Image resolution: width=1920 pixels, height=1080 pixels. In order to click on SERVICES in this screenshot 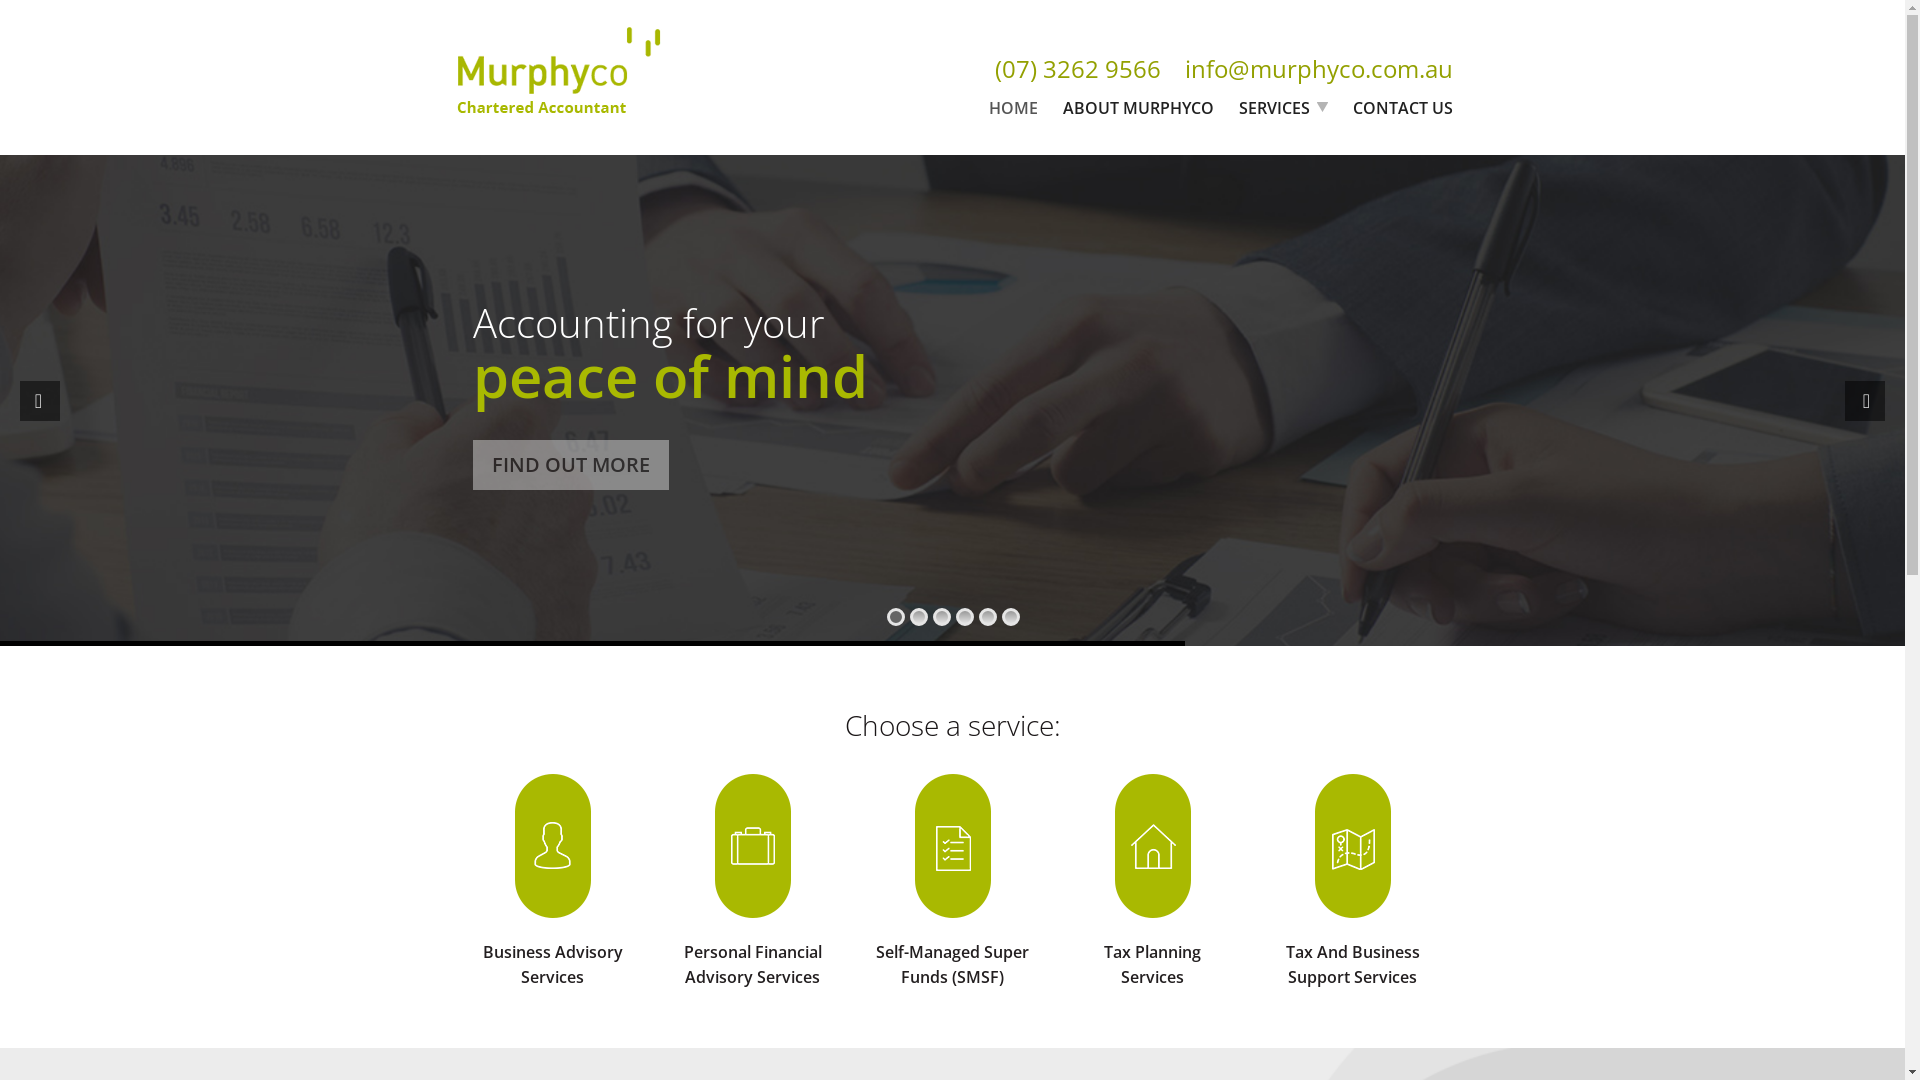, I will do `click(1282, 108)`.